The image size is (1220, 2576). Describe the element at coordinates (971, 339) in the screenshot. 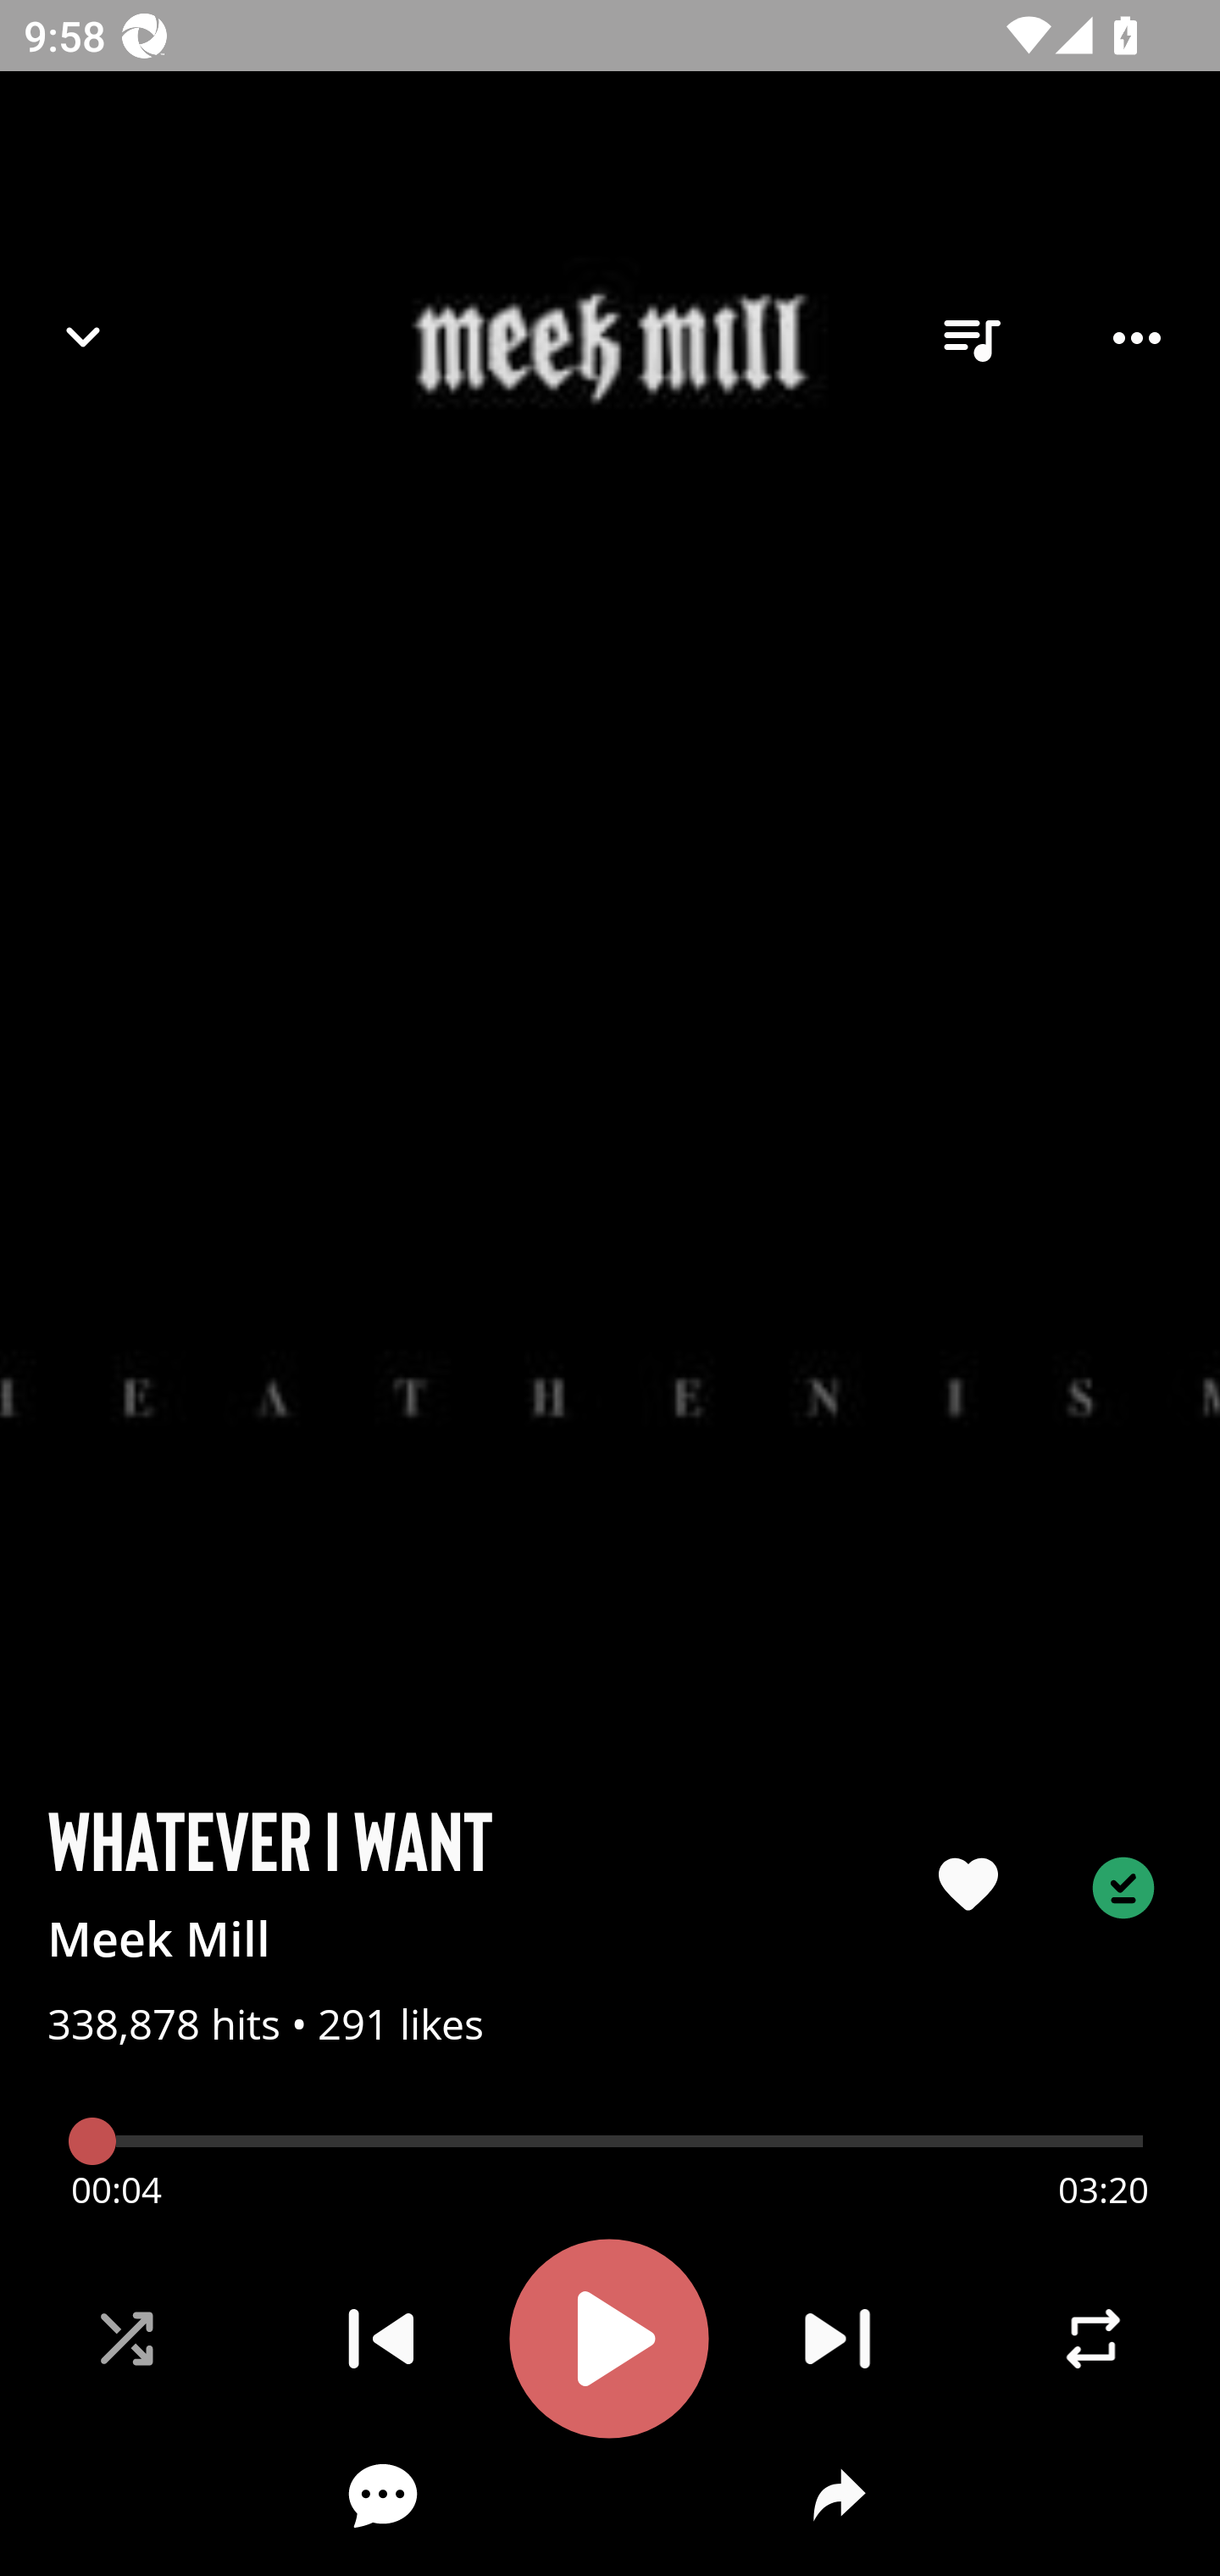

I see `queue` at that location.